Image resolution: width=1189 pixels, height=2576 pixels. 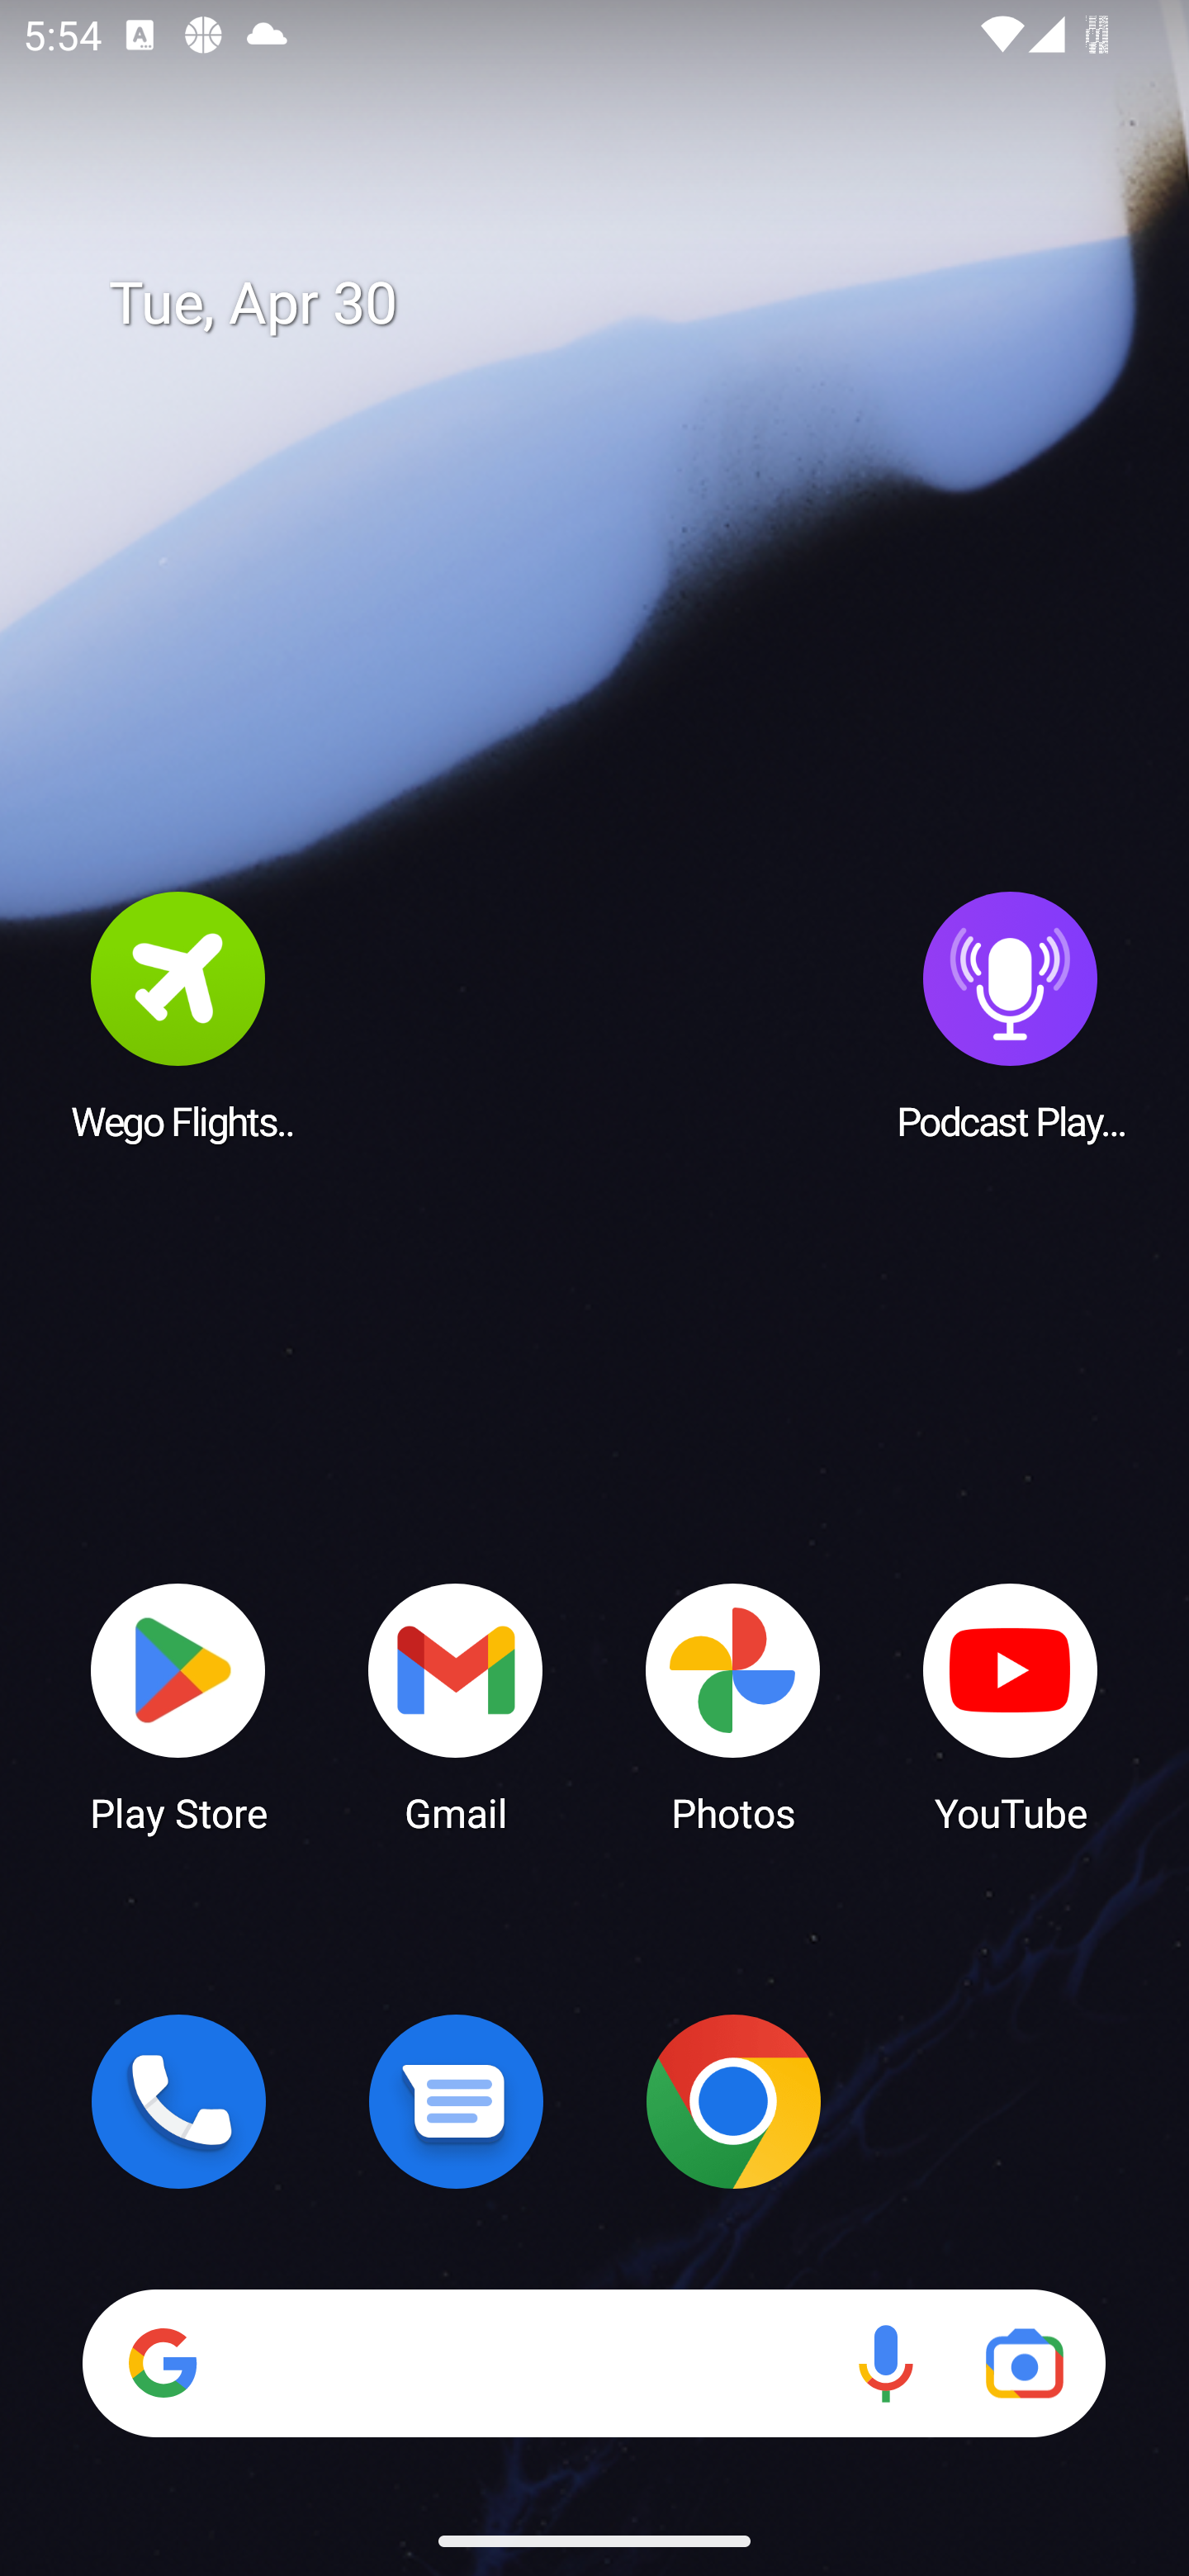 What do you see at coordinates (885, 2363) in the screenshot?
I see `Voice search` at bounding box center [885, 2363].